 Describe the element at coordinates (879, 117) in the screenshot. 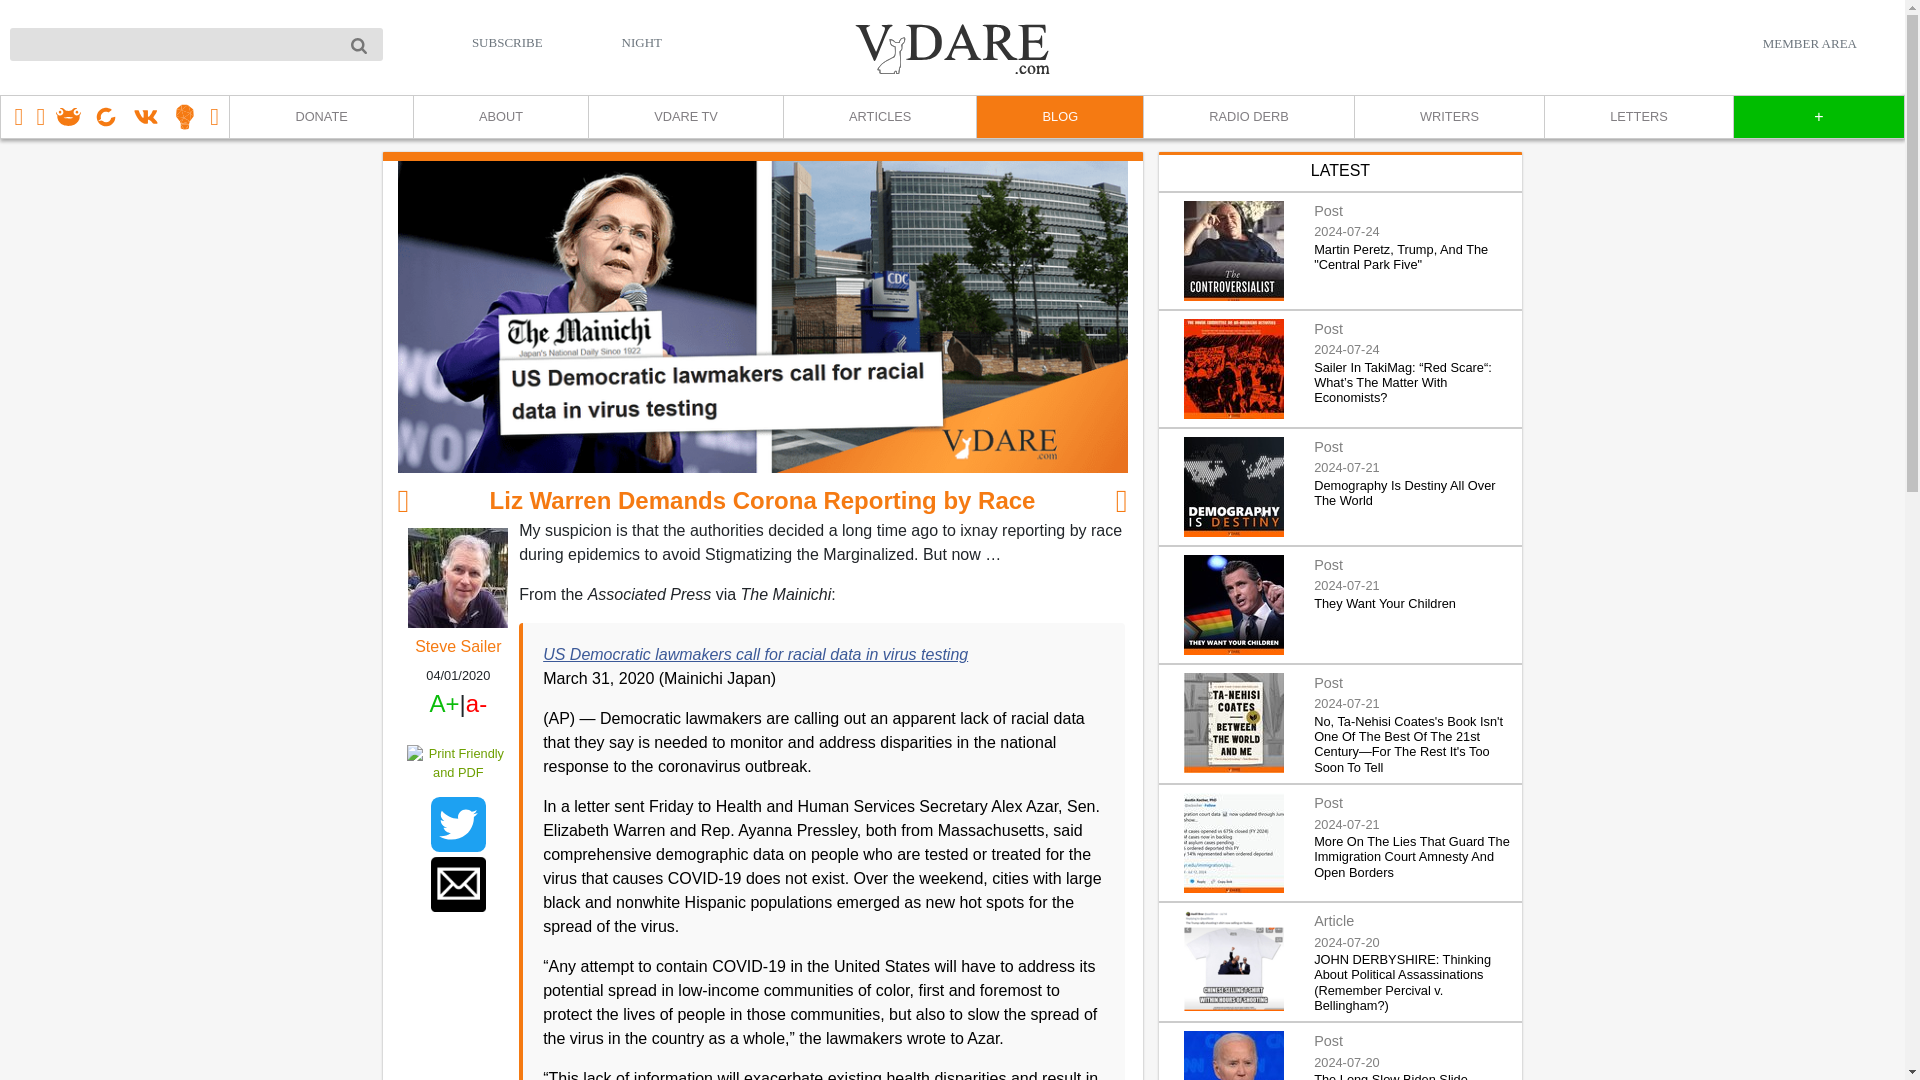

I see `ARTICLES` at that location.